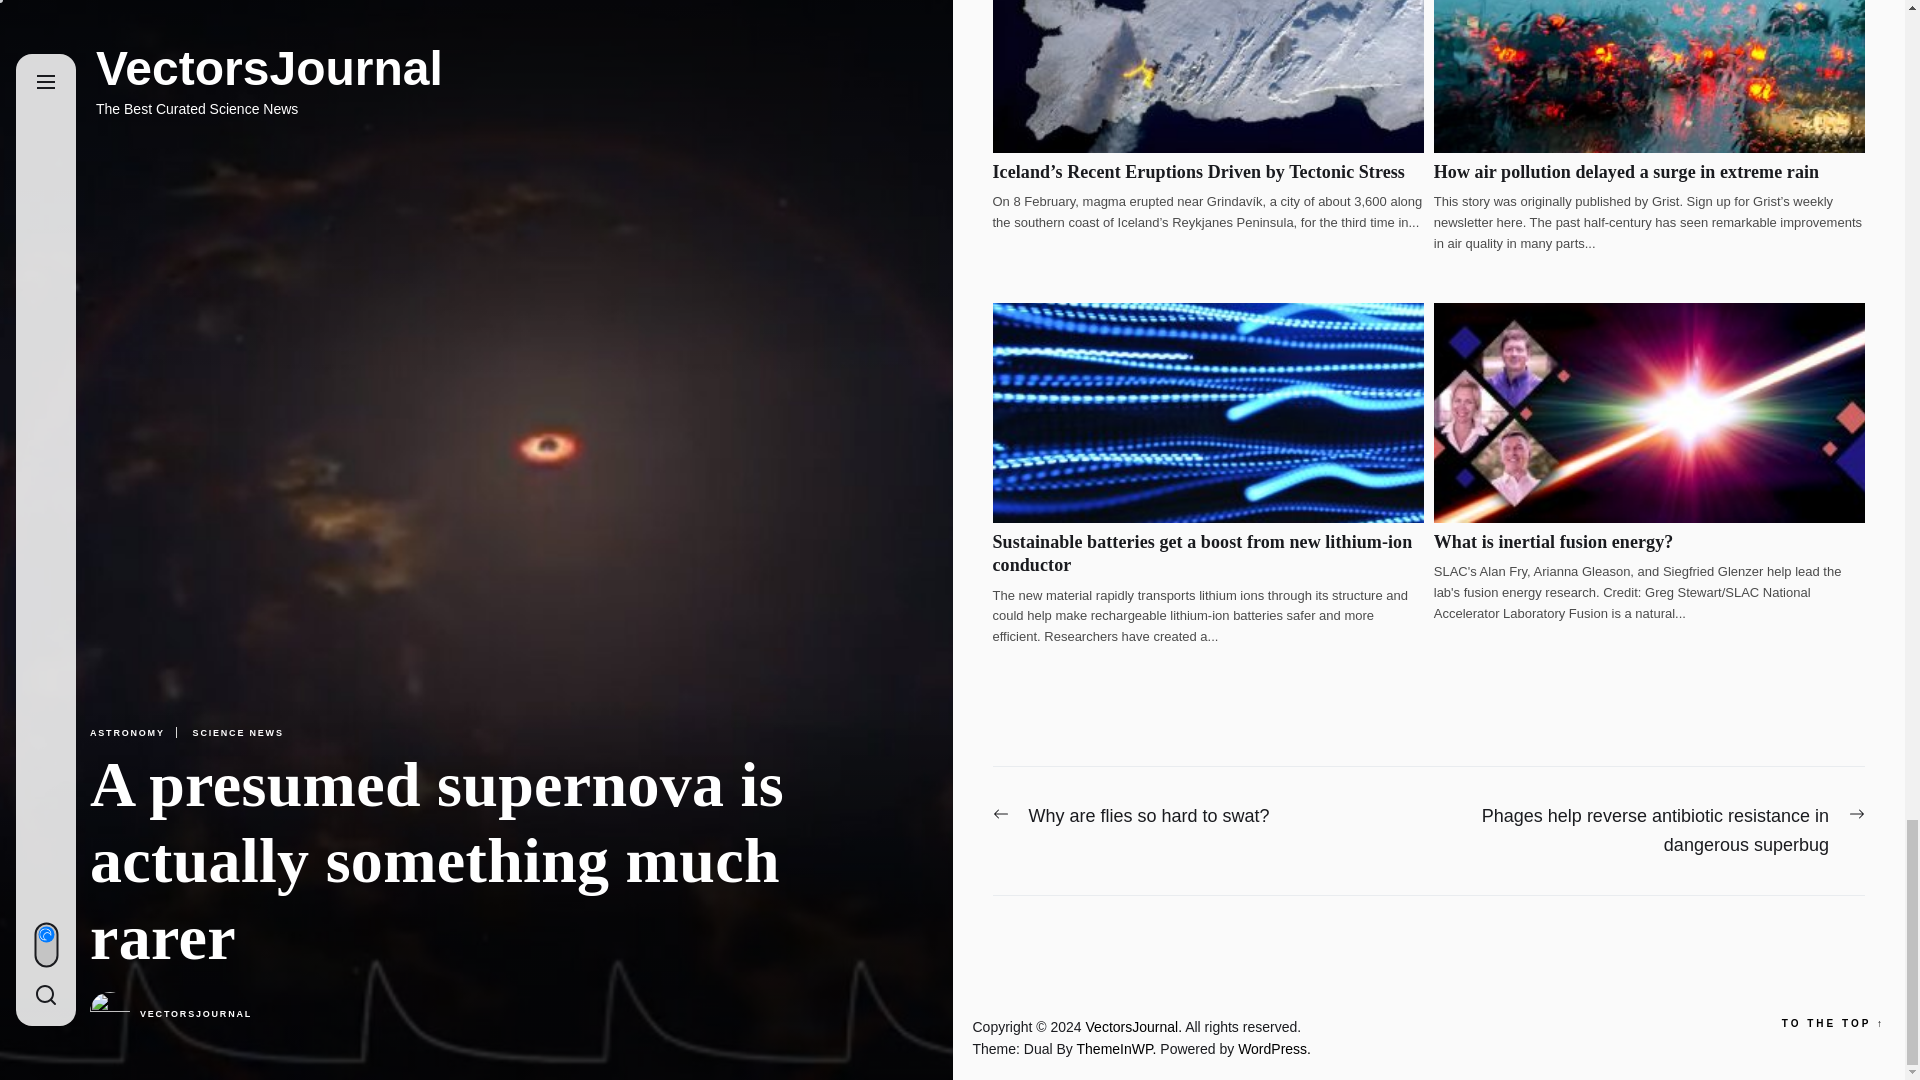 This screenshot has height=1080, width=1920. Describe the element at coordinates (1119, 1049) in the screenshot. I see `ThemeInWP` at that location.